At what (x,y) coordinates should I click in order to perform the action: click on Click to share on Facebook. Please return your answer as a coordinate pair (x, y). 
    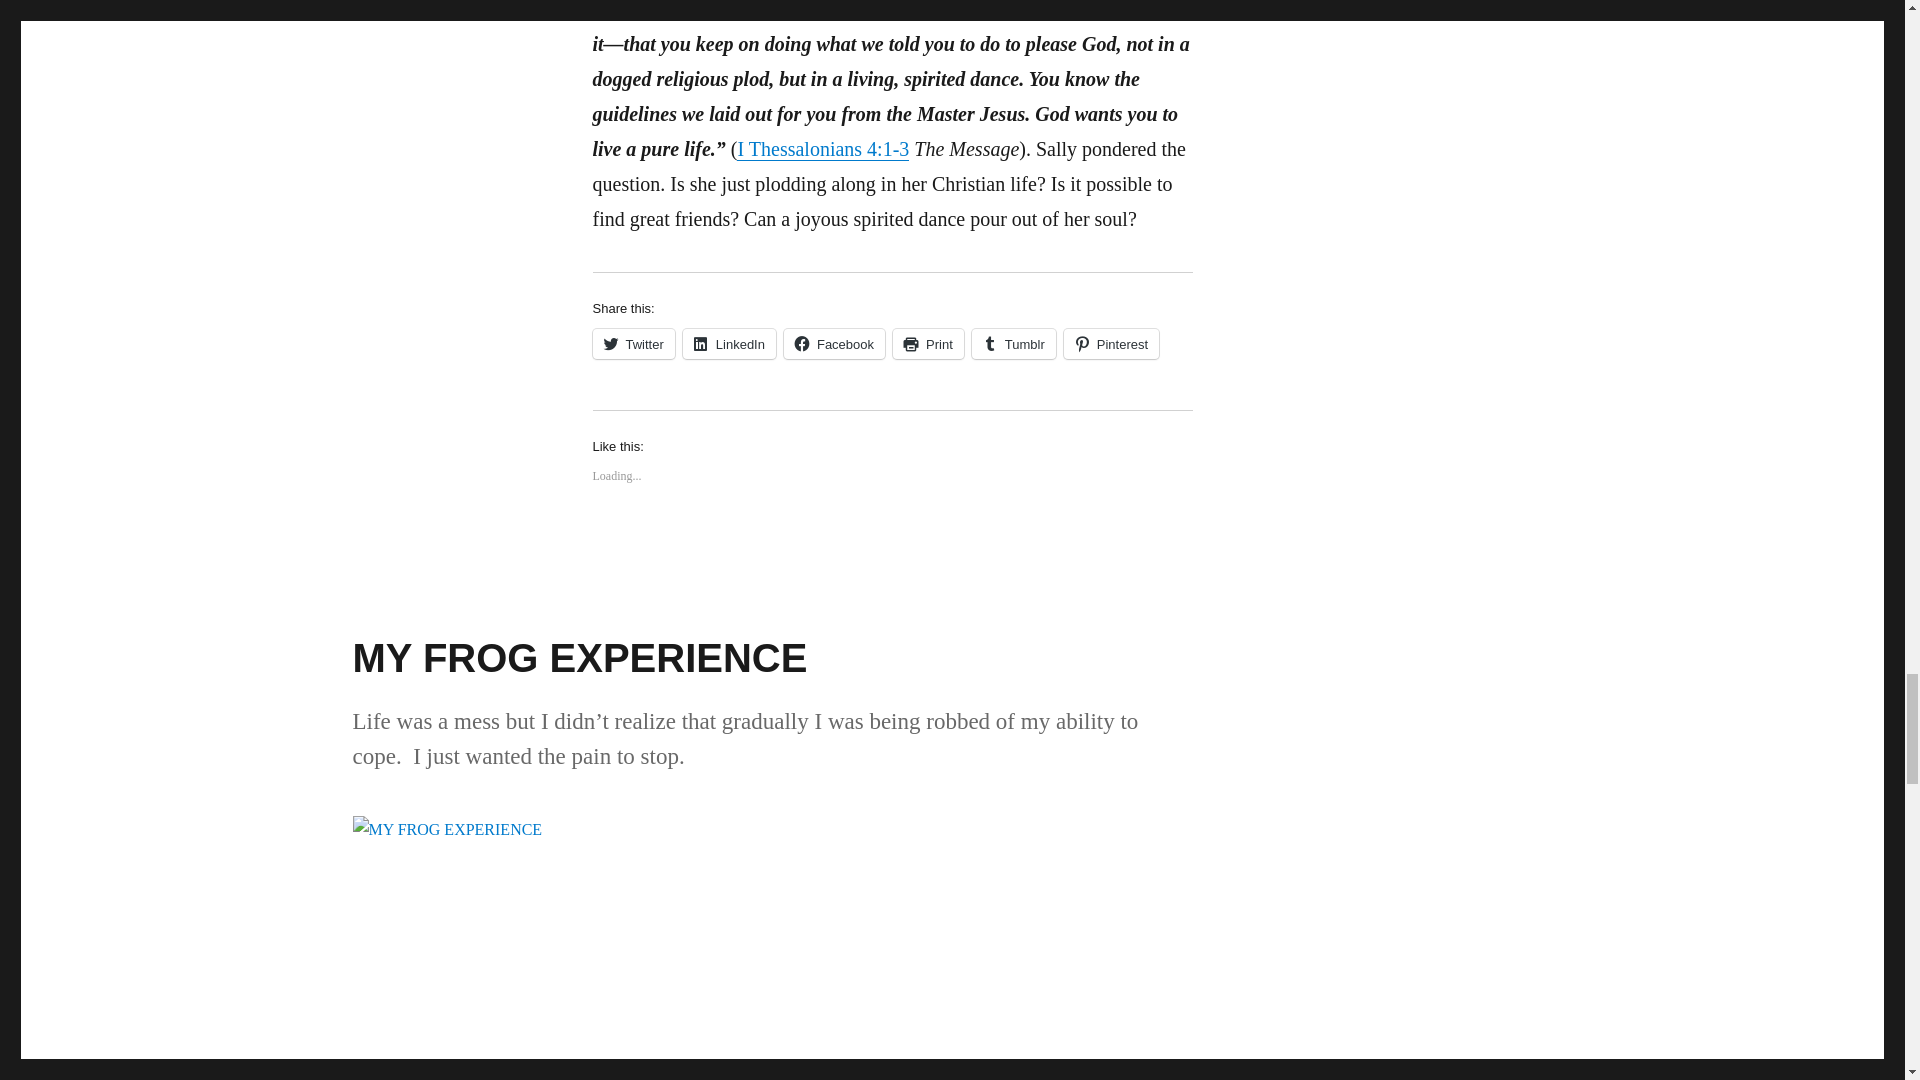
    Looking at the image, I should click on (834, 344).